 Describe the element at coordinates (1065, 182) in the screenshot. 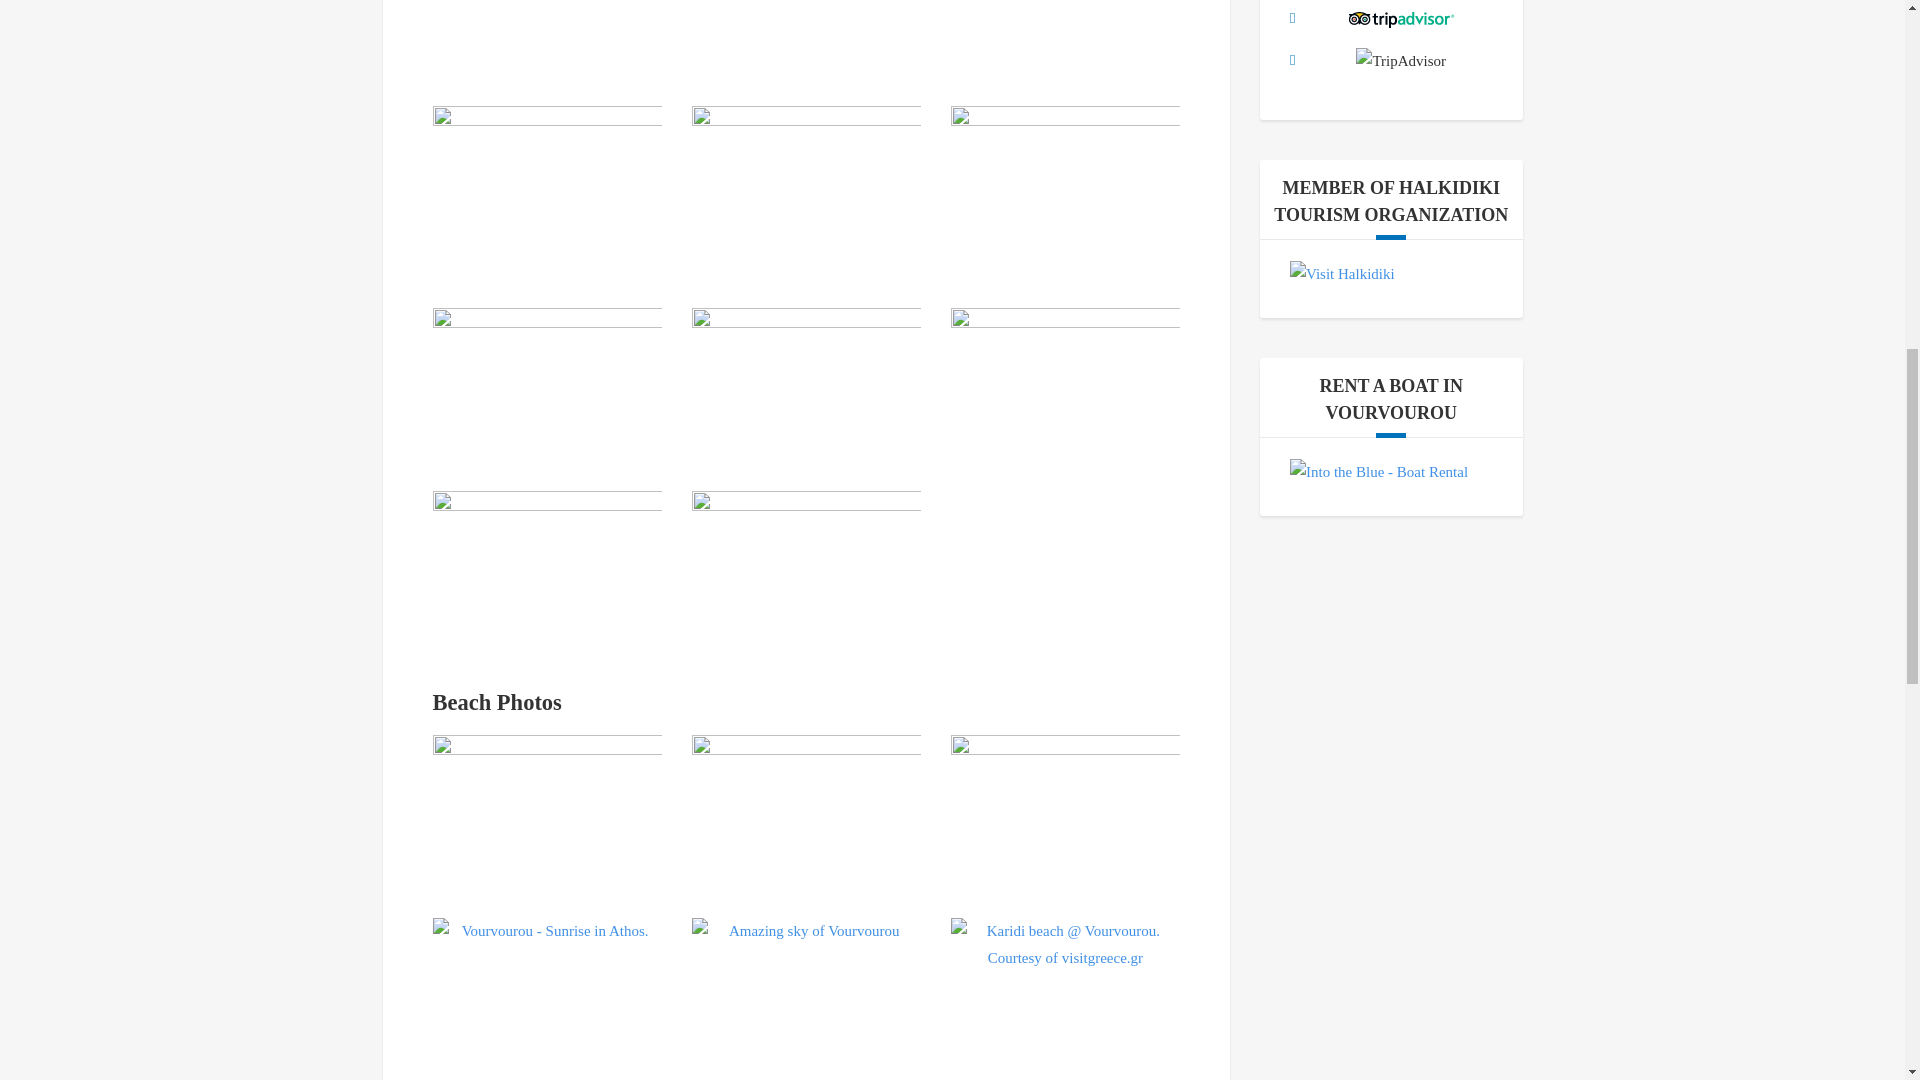

I see `Panoramic view of Diaporos island` at that location.